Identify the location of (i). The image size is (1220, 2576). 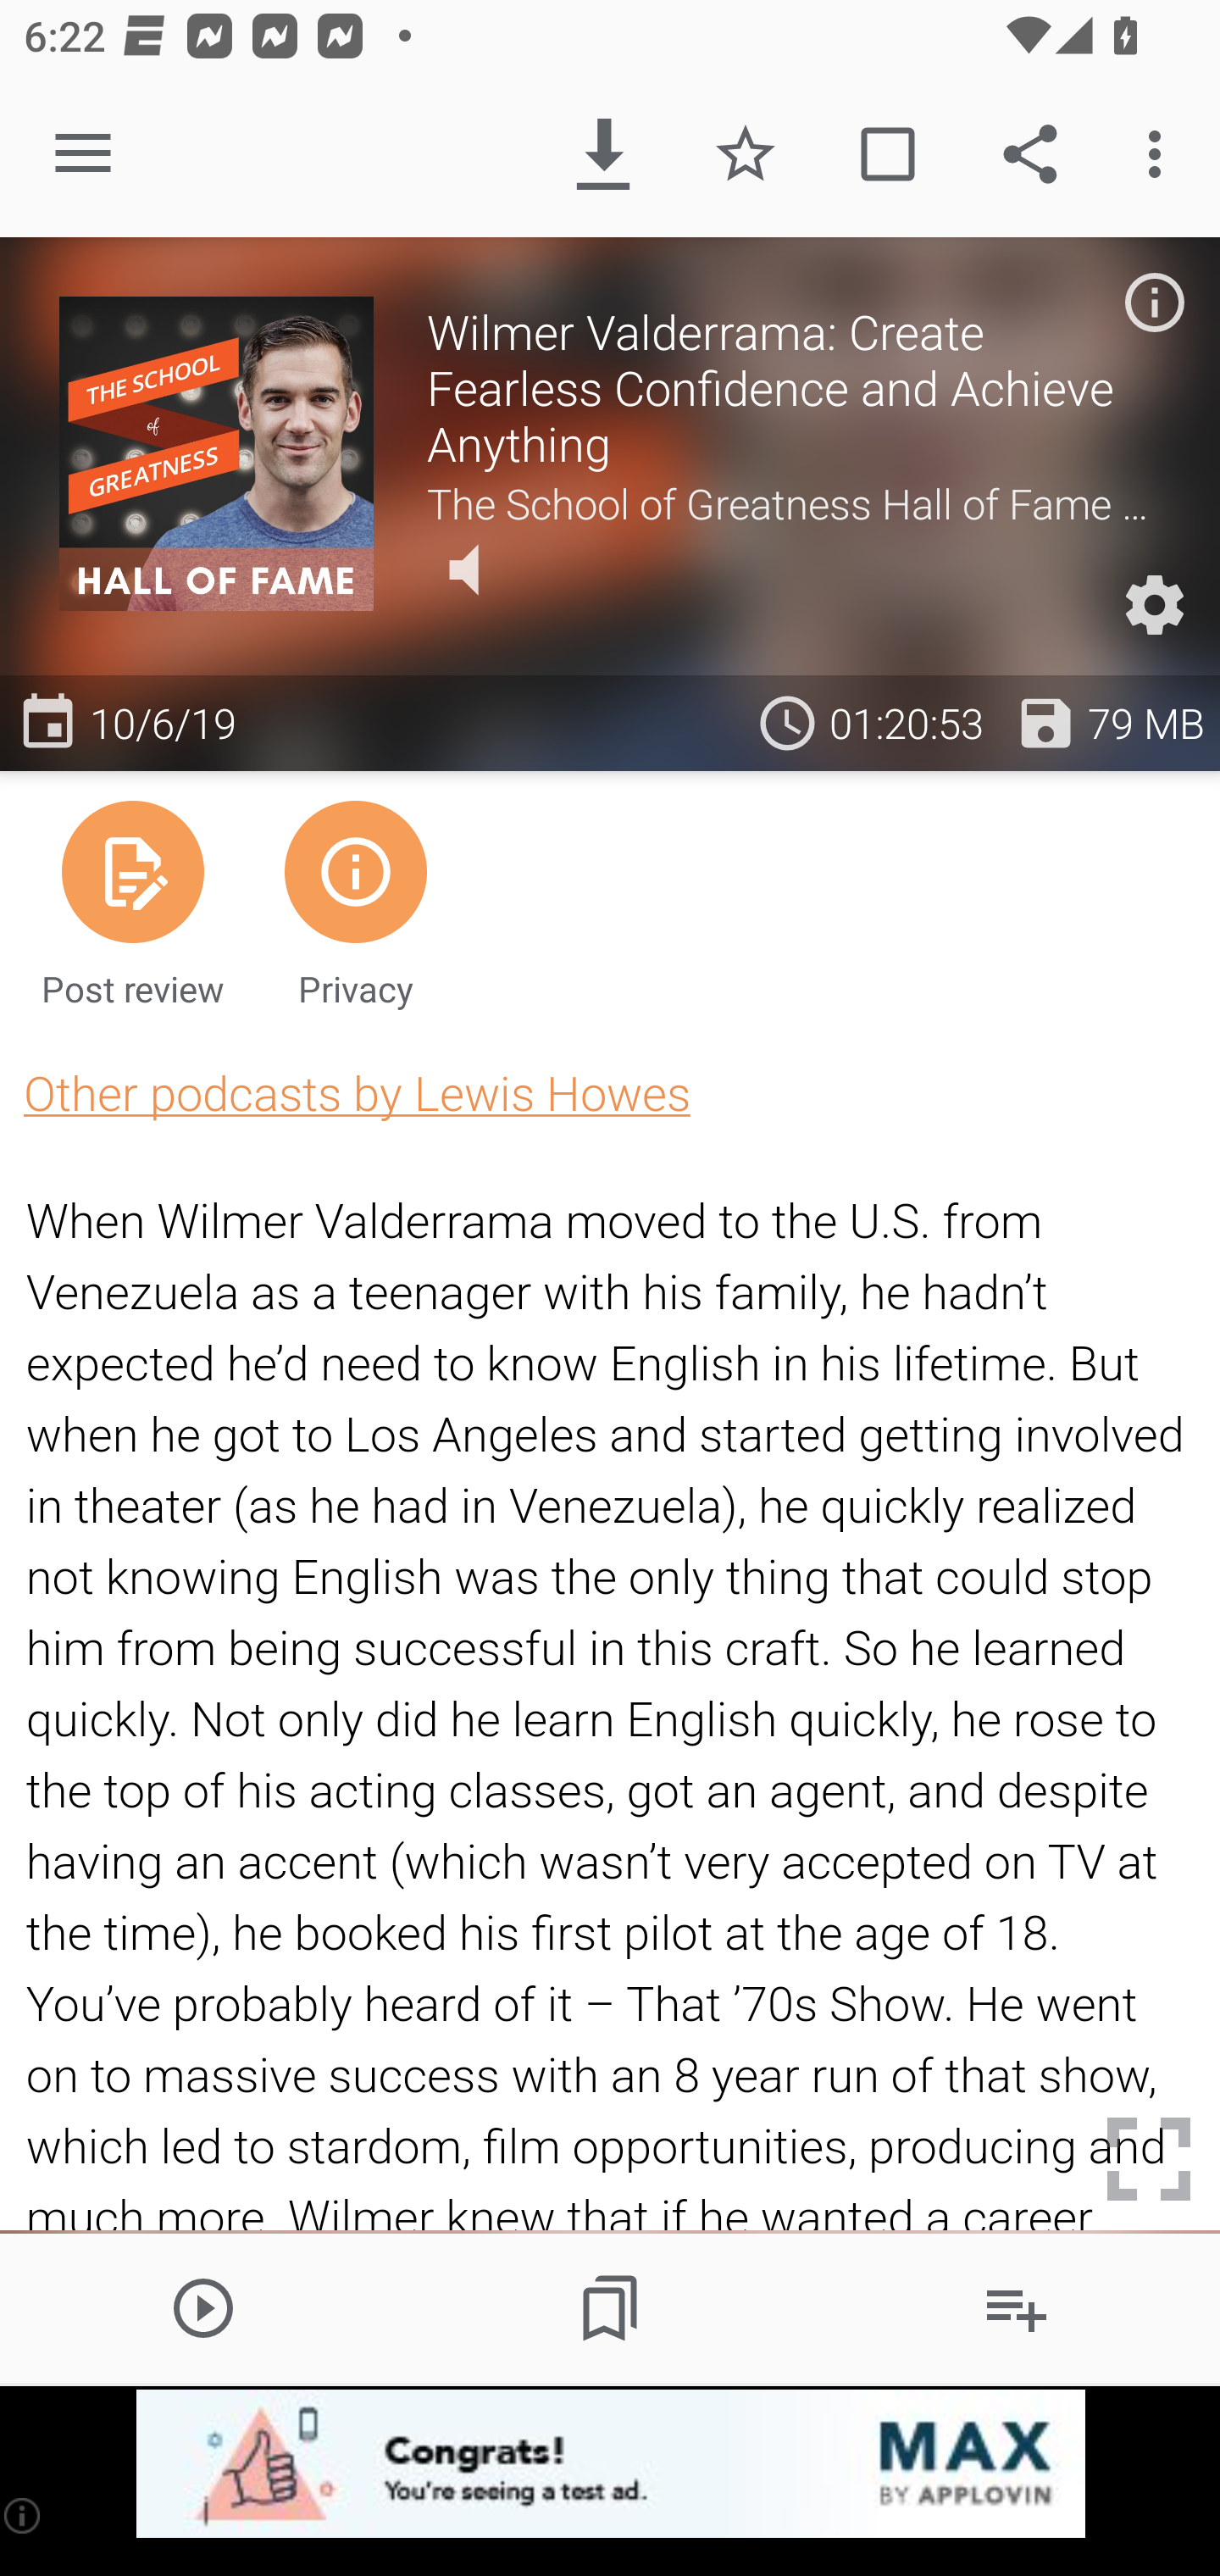
(24, 2515).